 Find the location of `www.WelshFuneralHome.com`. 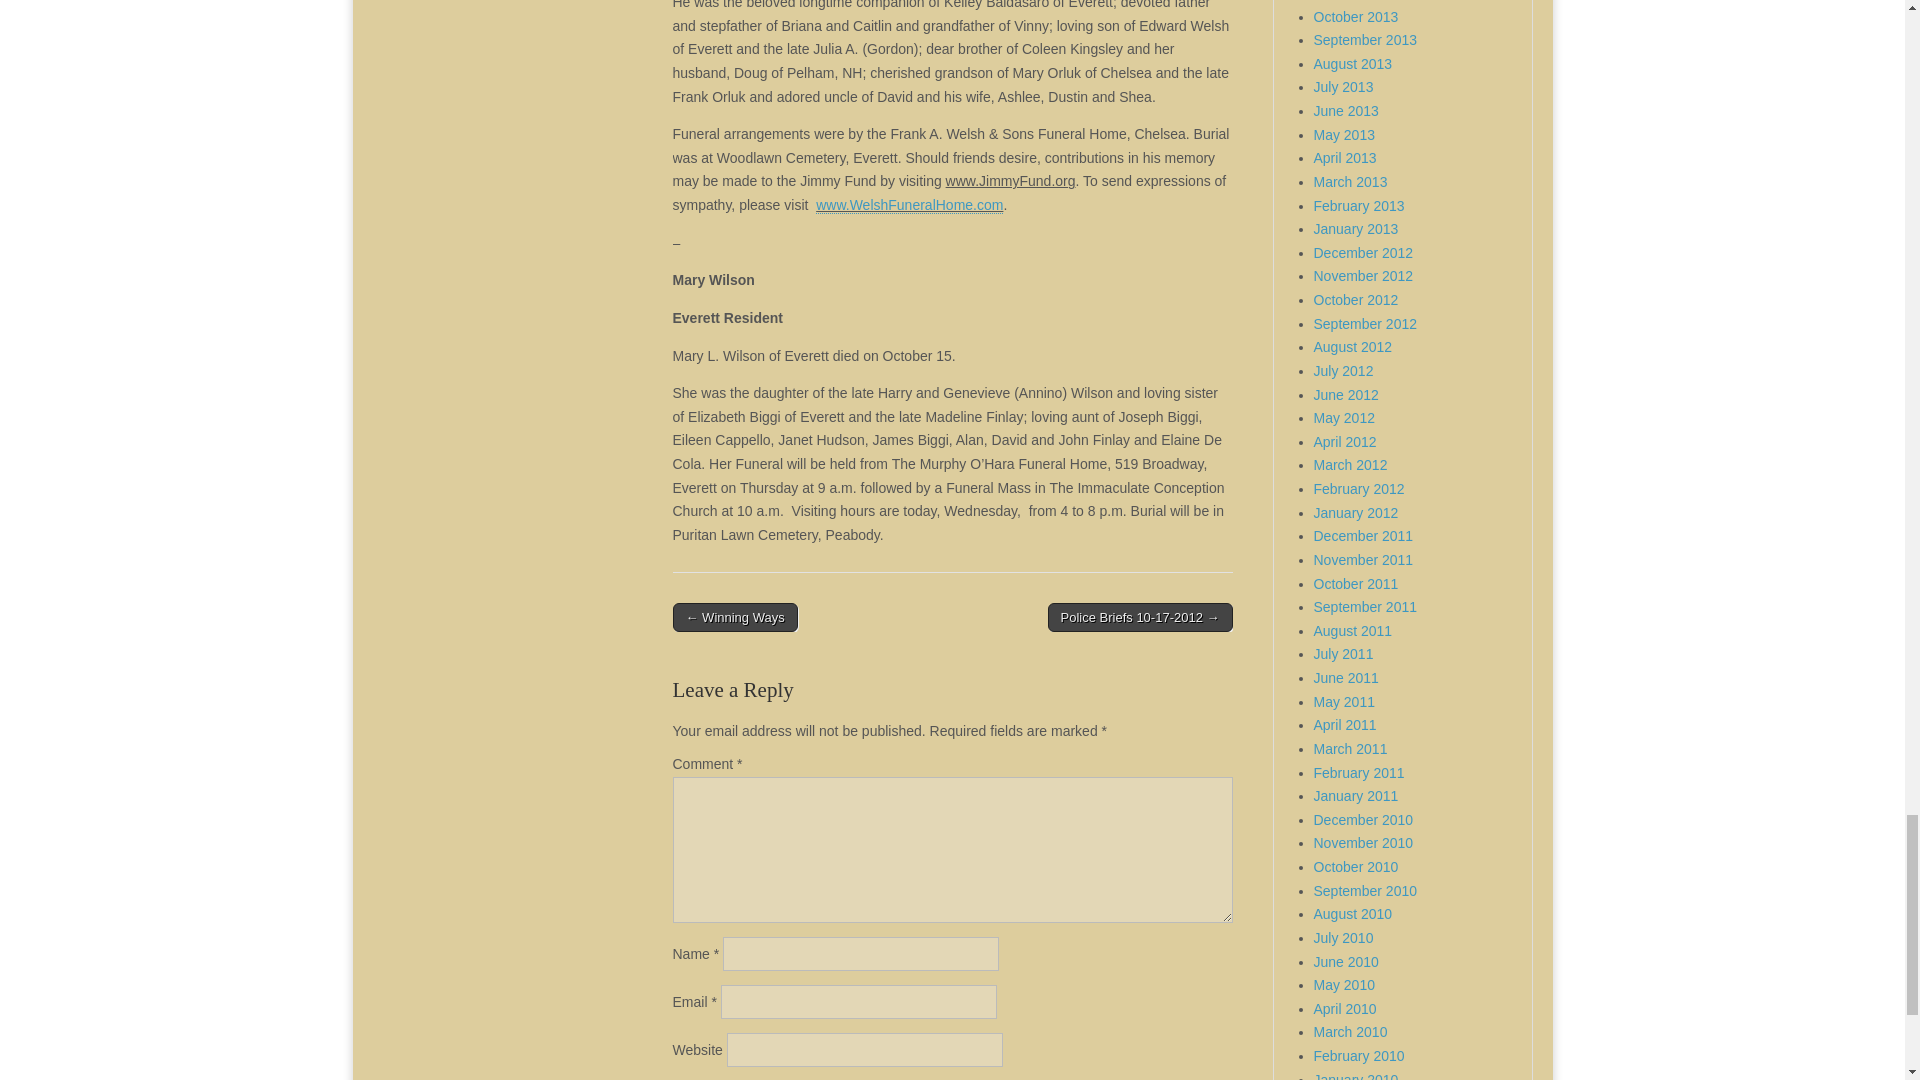

www.WelshFuneralHome.com is located at coordinates (909, 204).